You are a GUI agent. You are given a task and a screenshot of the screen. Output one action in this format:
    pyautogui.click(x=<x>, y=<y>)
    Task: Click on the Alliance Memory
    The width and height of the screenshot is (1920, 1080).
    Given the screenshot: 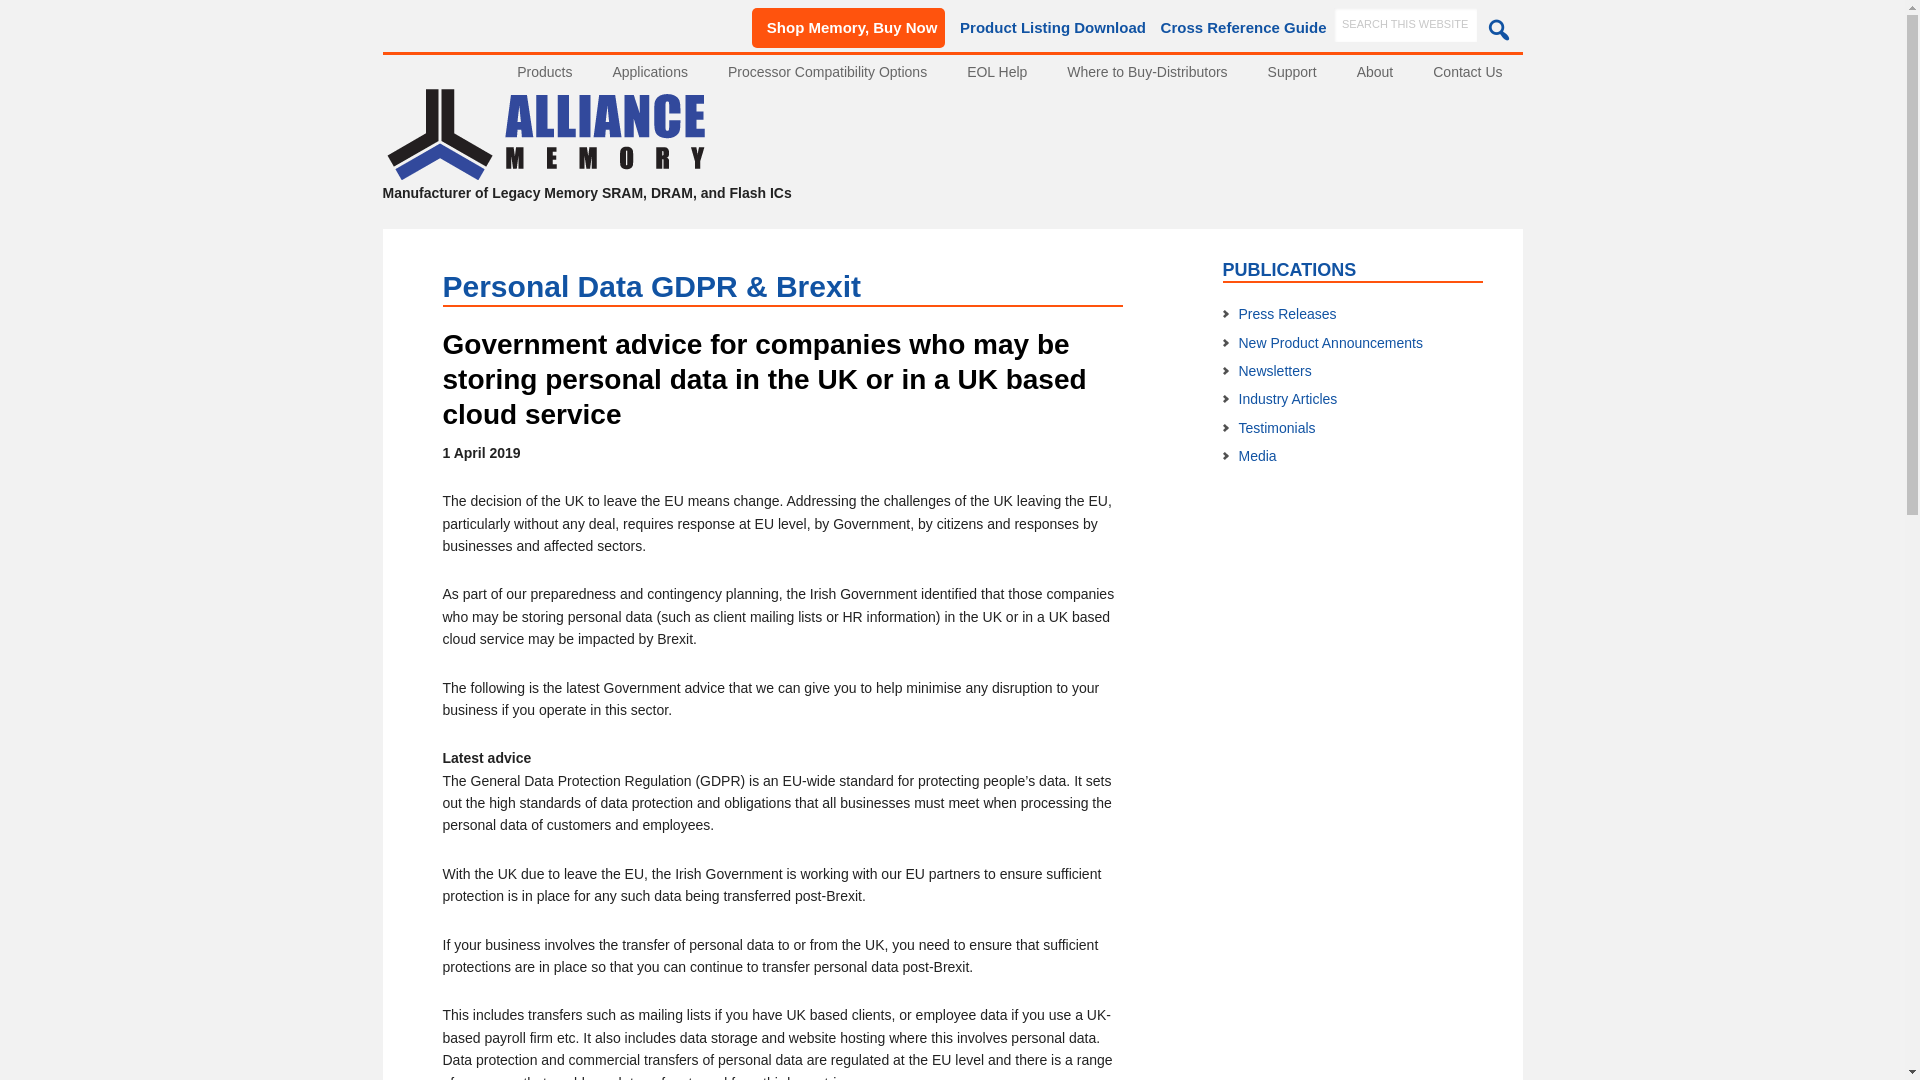 What is the action you would take?
    pyautogui.click(x=545, y=171)
    